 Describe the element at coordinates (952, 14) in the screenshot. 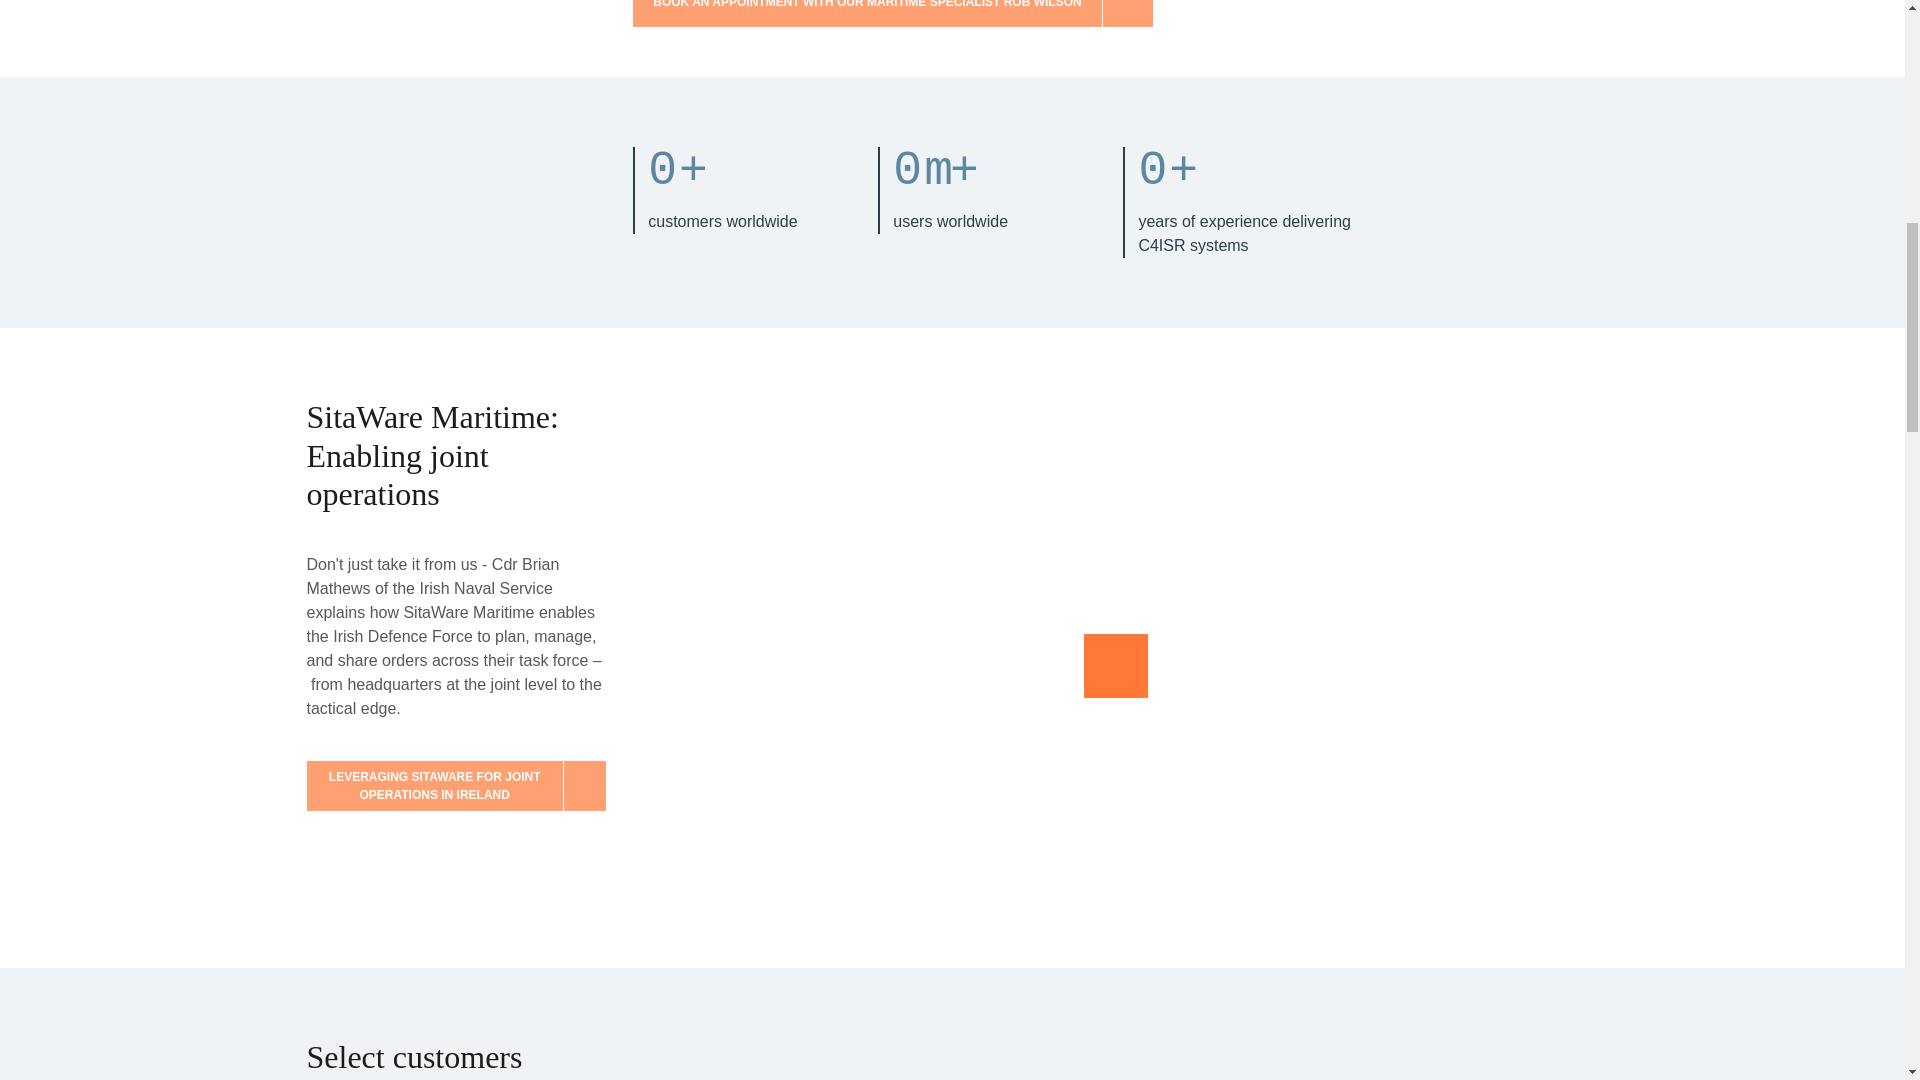

I see `BOOK AN APPOINTMENT WITH OUR MARITIME SPECIALIST ROB WILSON` at that location.